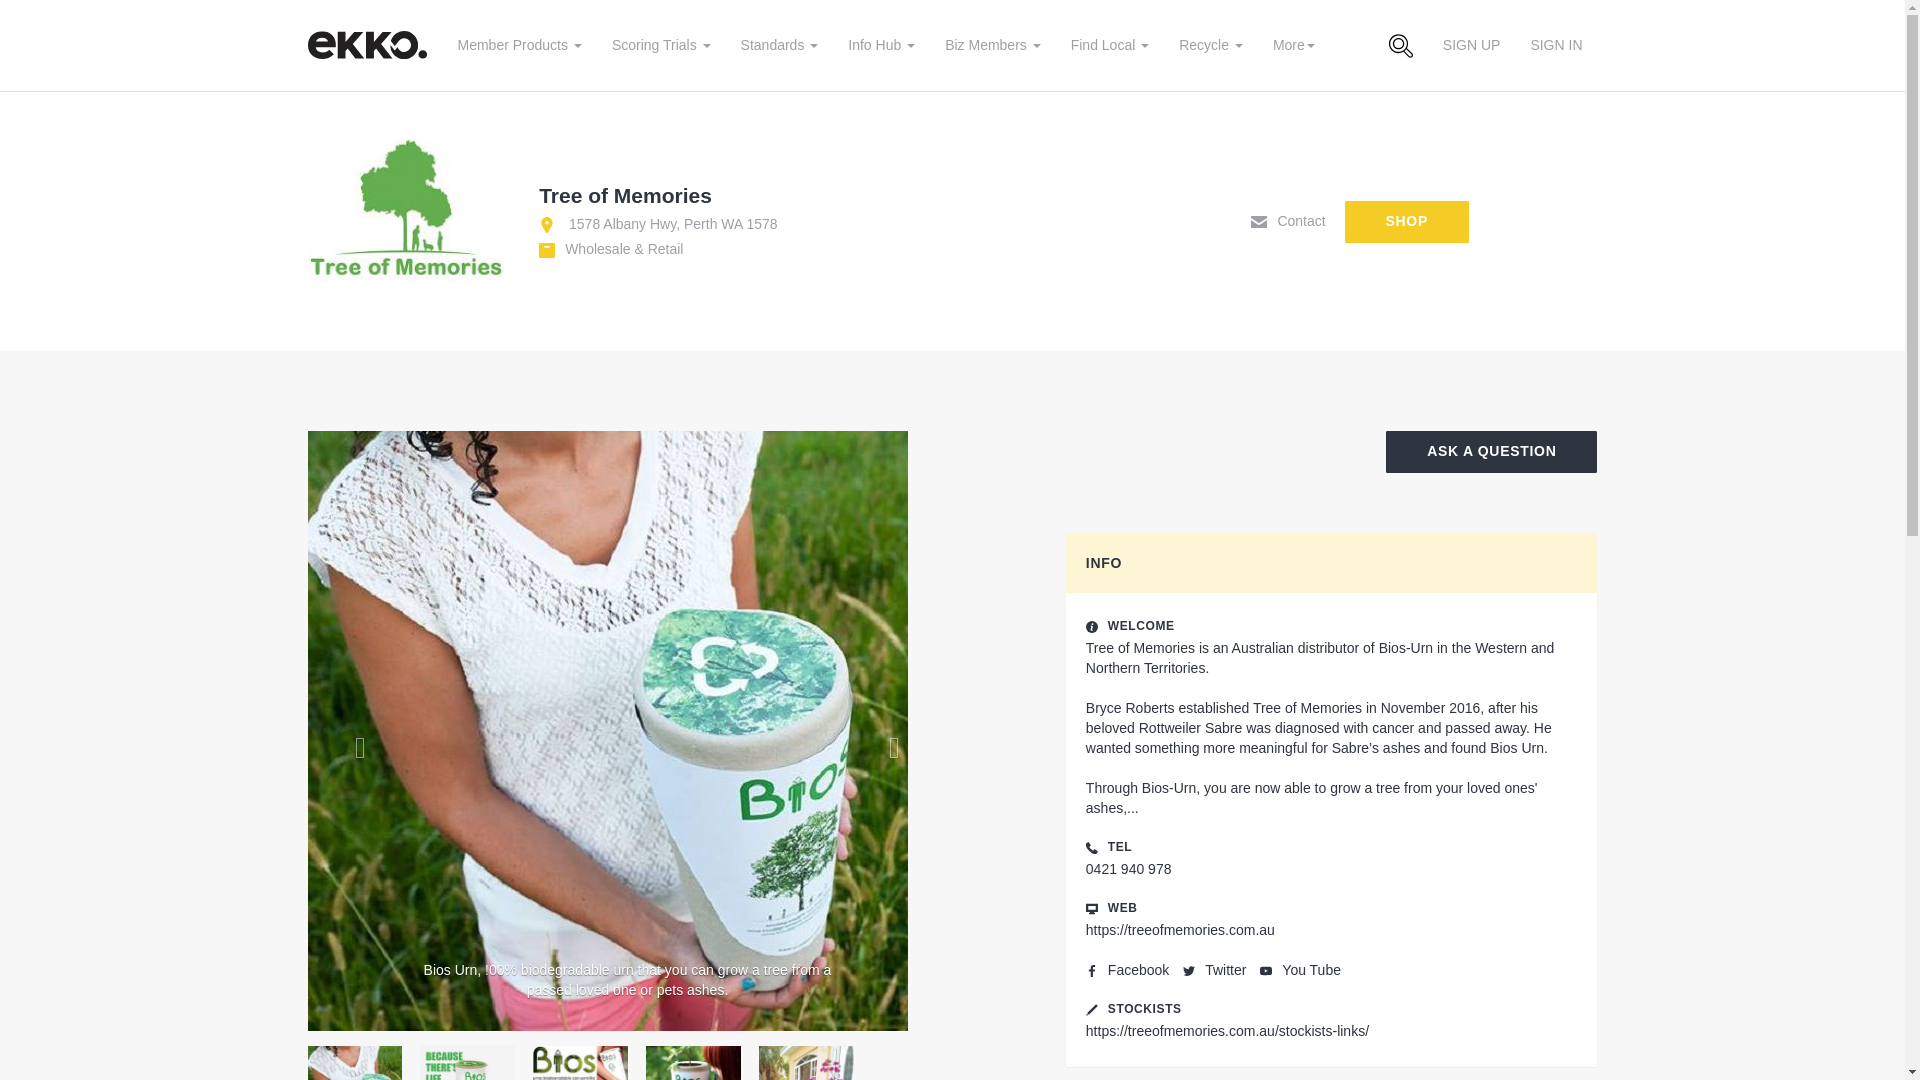  I want to click on Ekko, so click(371, 44).